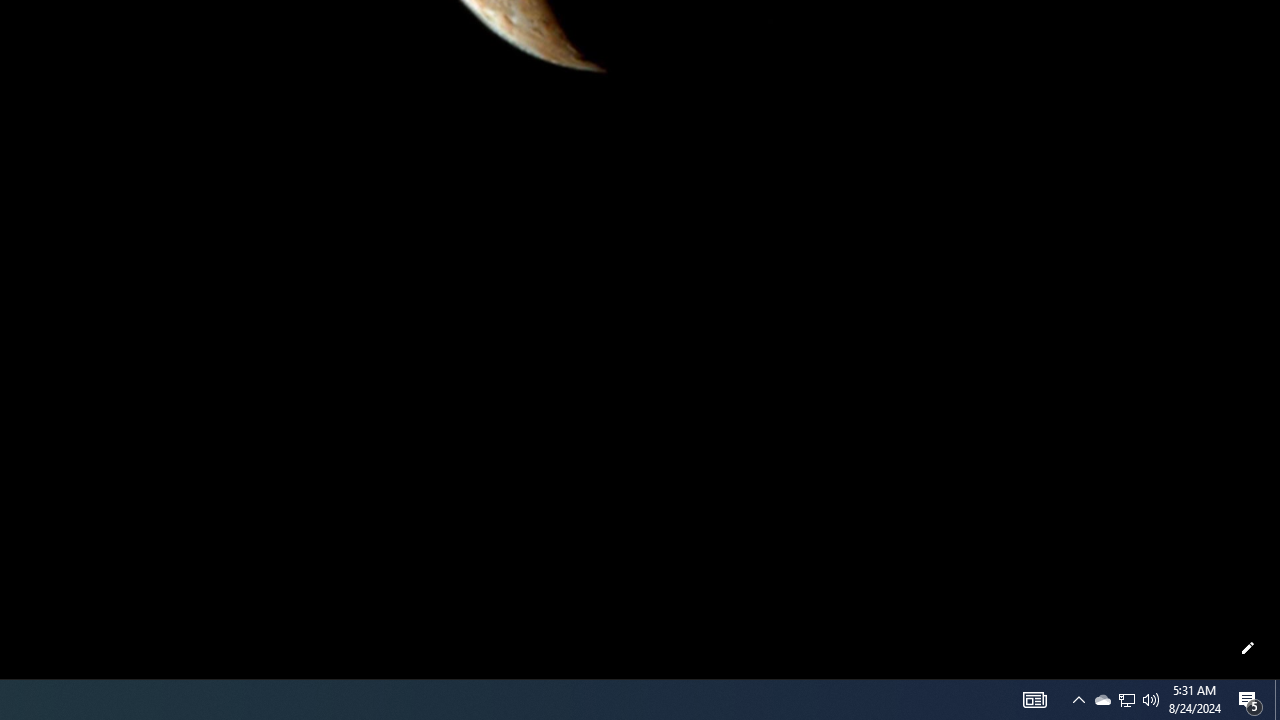  What do you see at coordinates (1126, 700) in the screenshot?
I see `Notification Chevron` at bounding box center [1126, 700].